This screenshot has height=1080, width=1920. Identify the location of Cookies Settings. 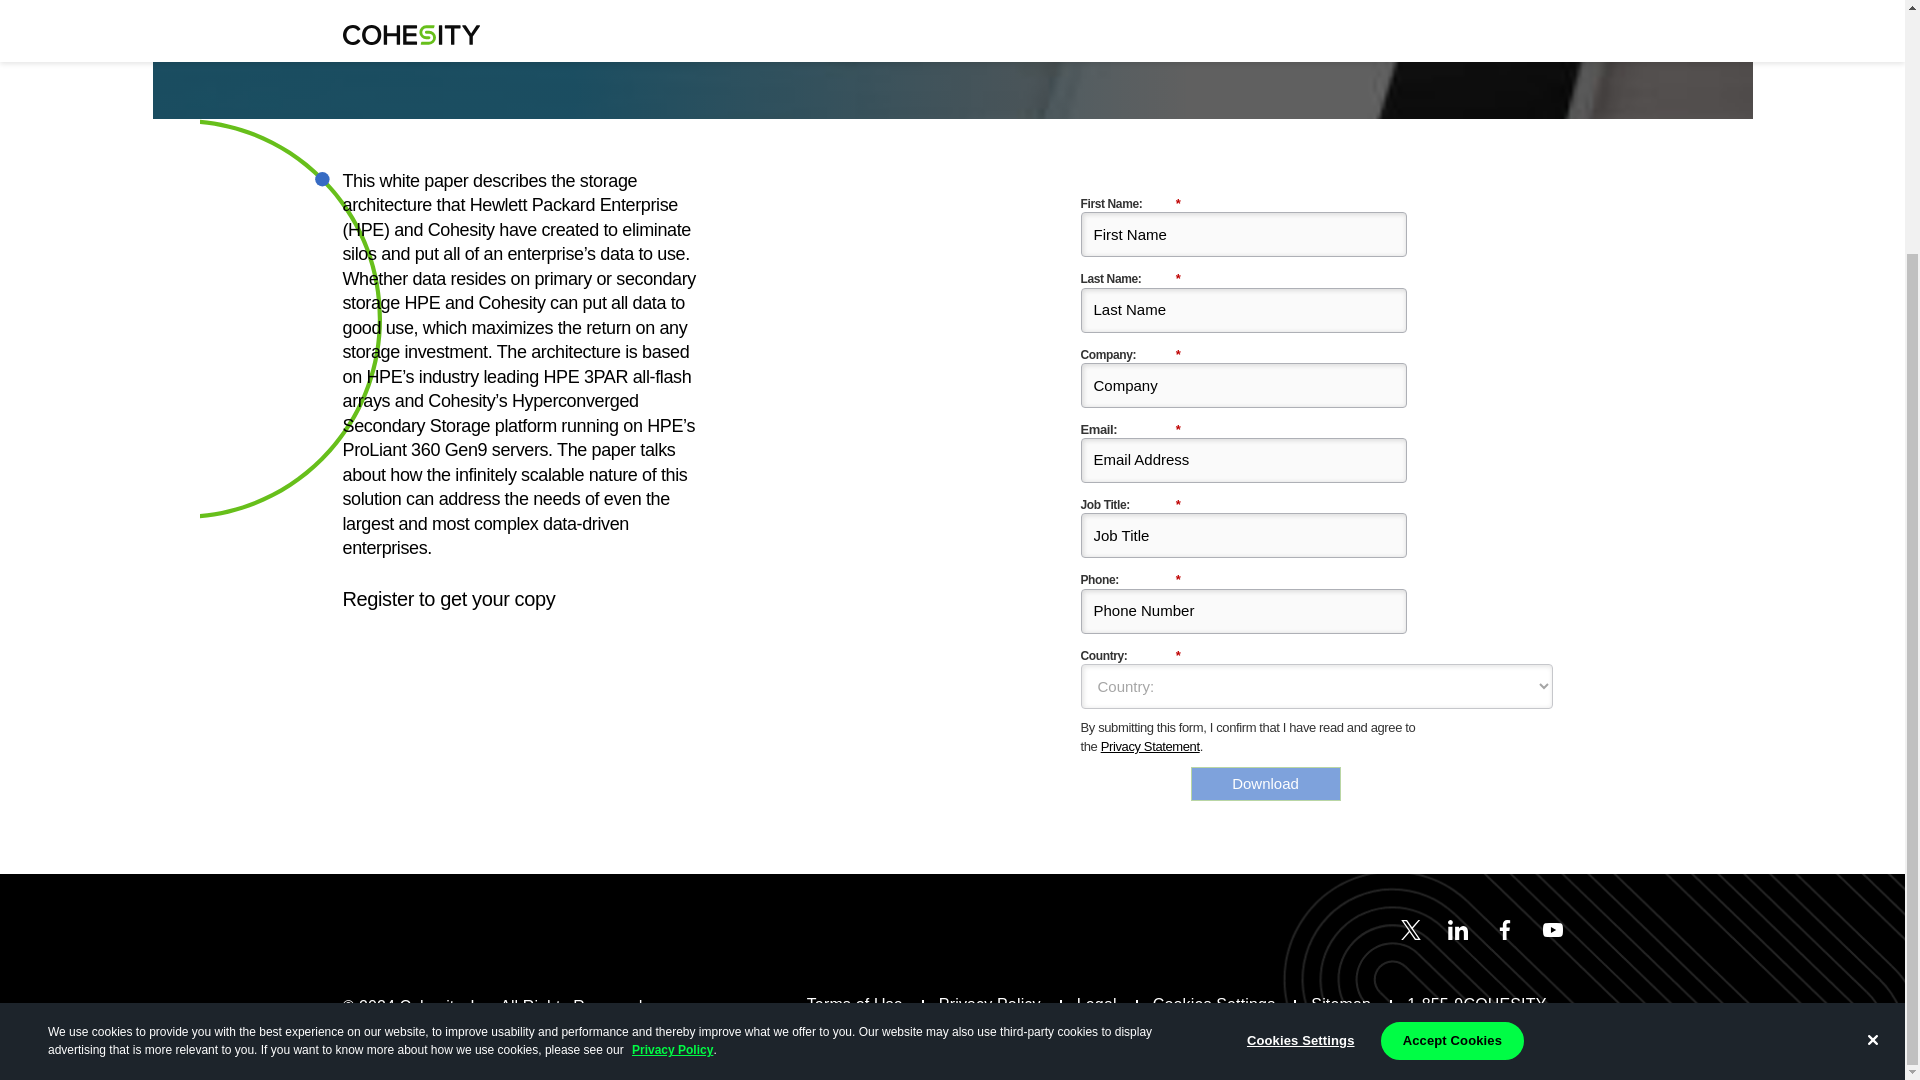
(1300, 722).